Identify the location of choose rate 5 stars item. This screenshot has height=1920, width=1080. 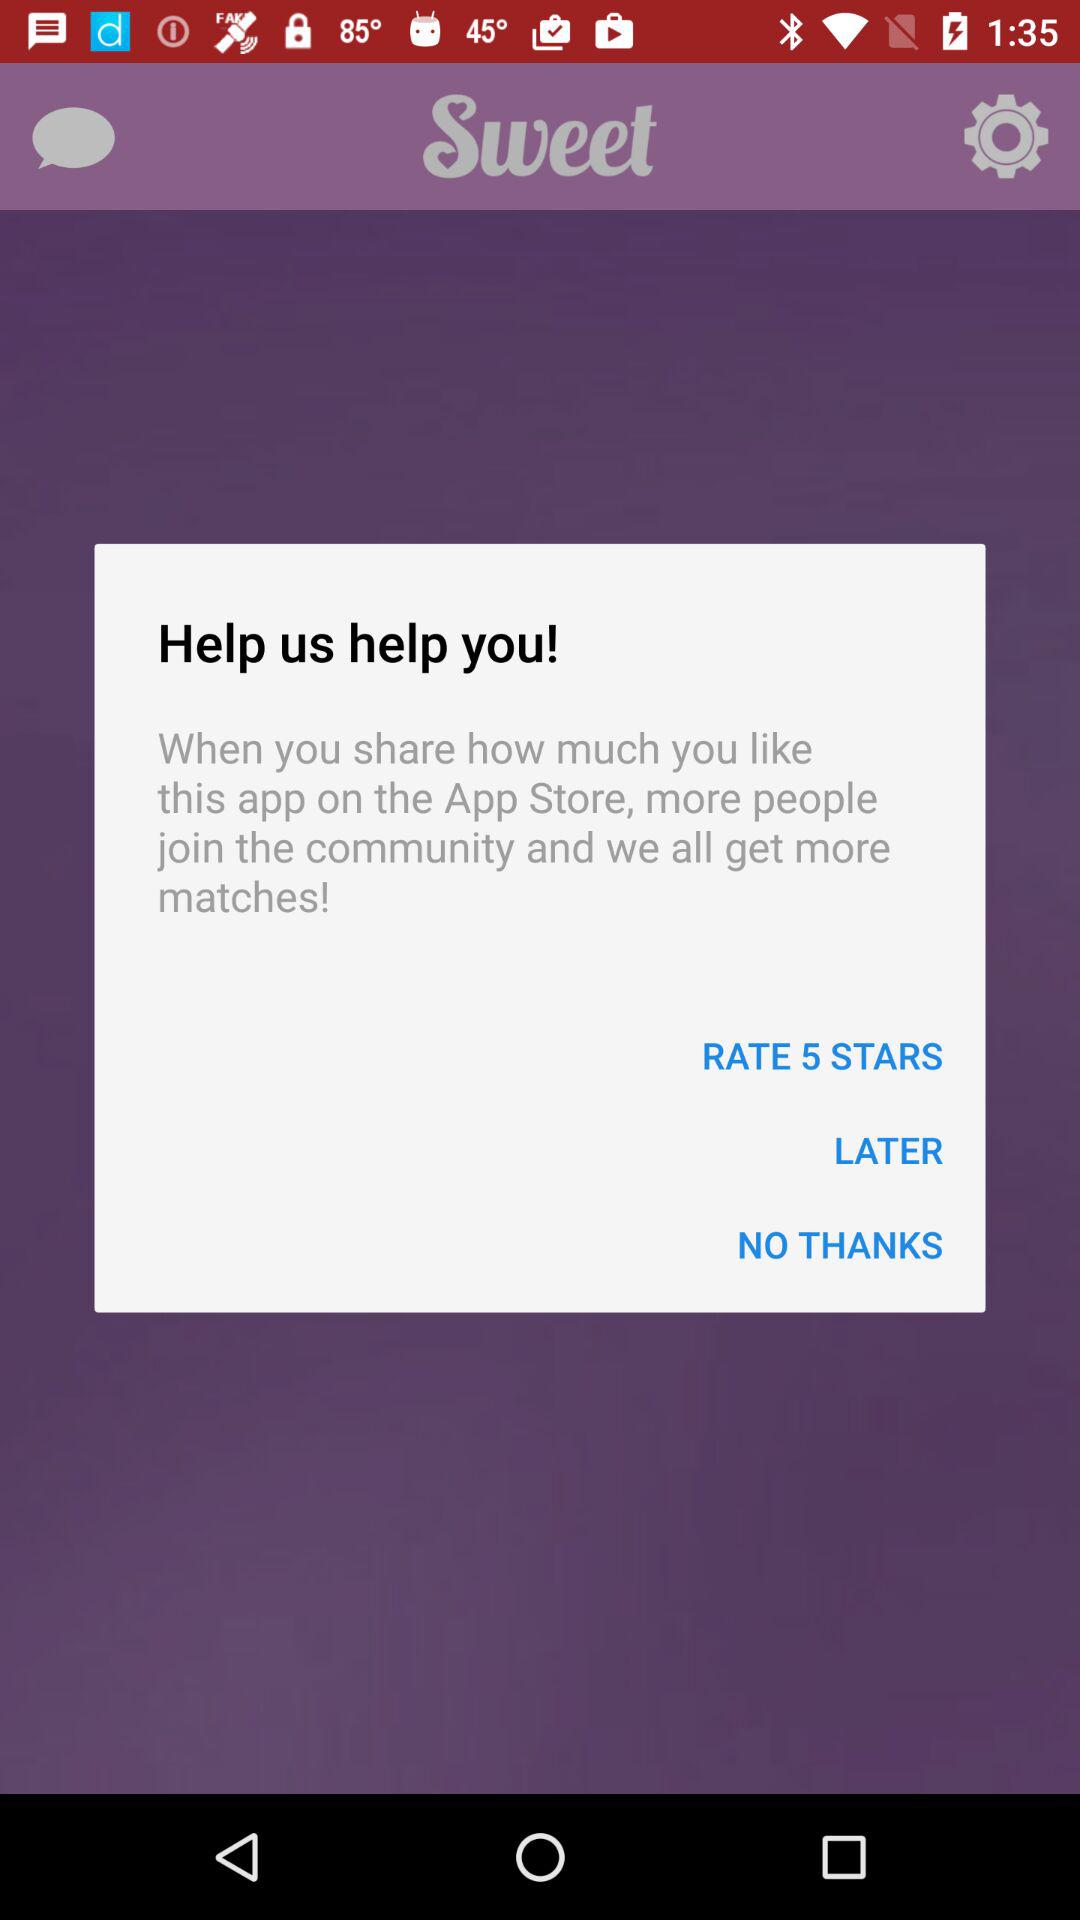
(822, 1054).